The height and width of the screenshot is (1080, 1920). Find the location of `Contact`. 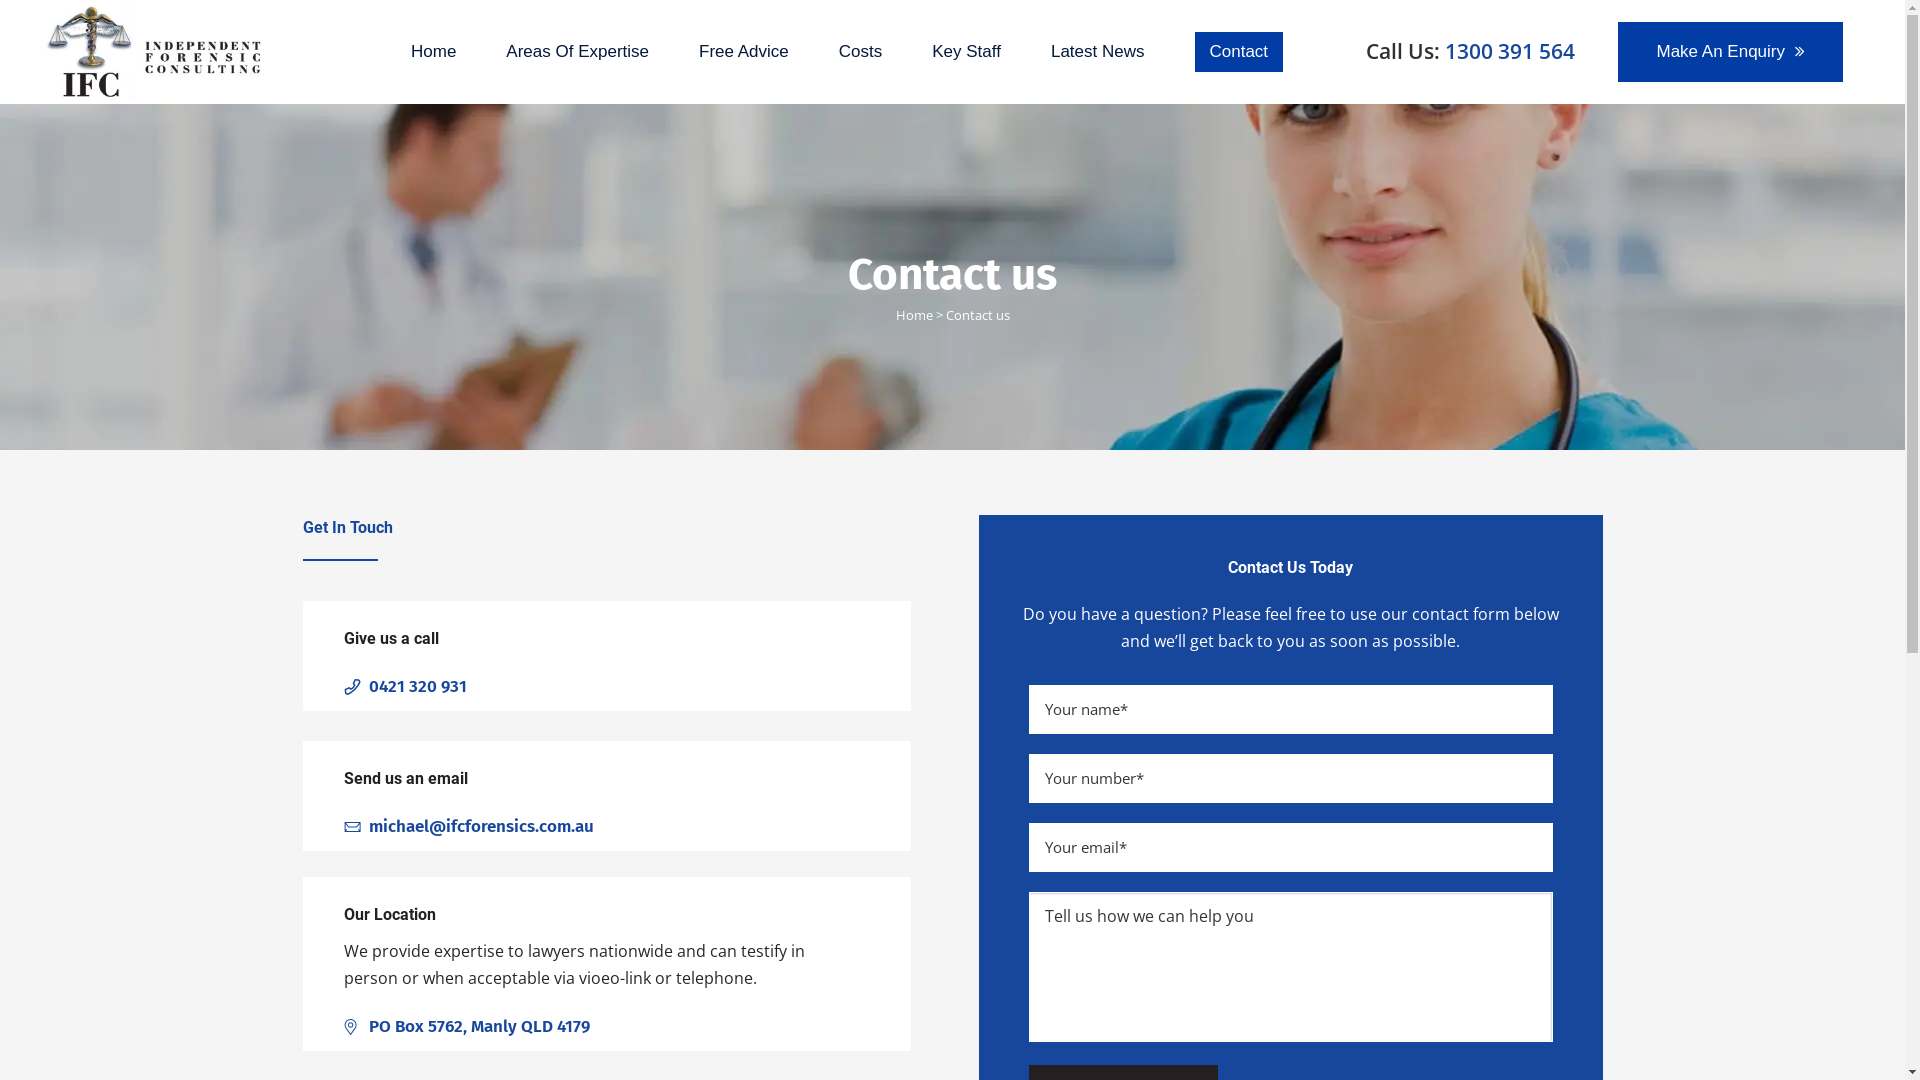

Contact is located at coordinates (1240, 52).